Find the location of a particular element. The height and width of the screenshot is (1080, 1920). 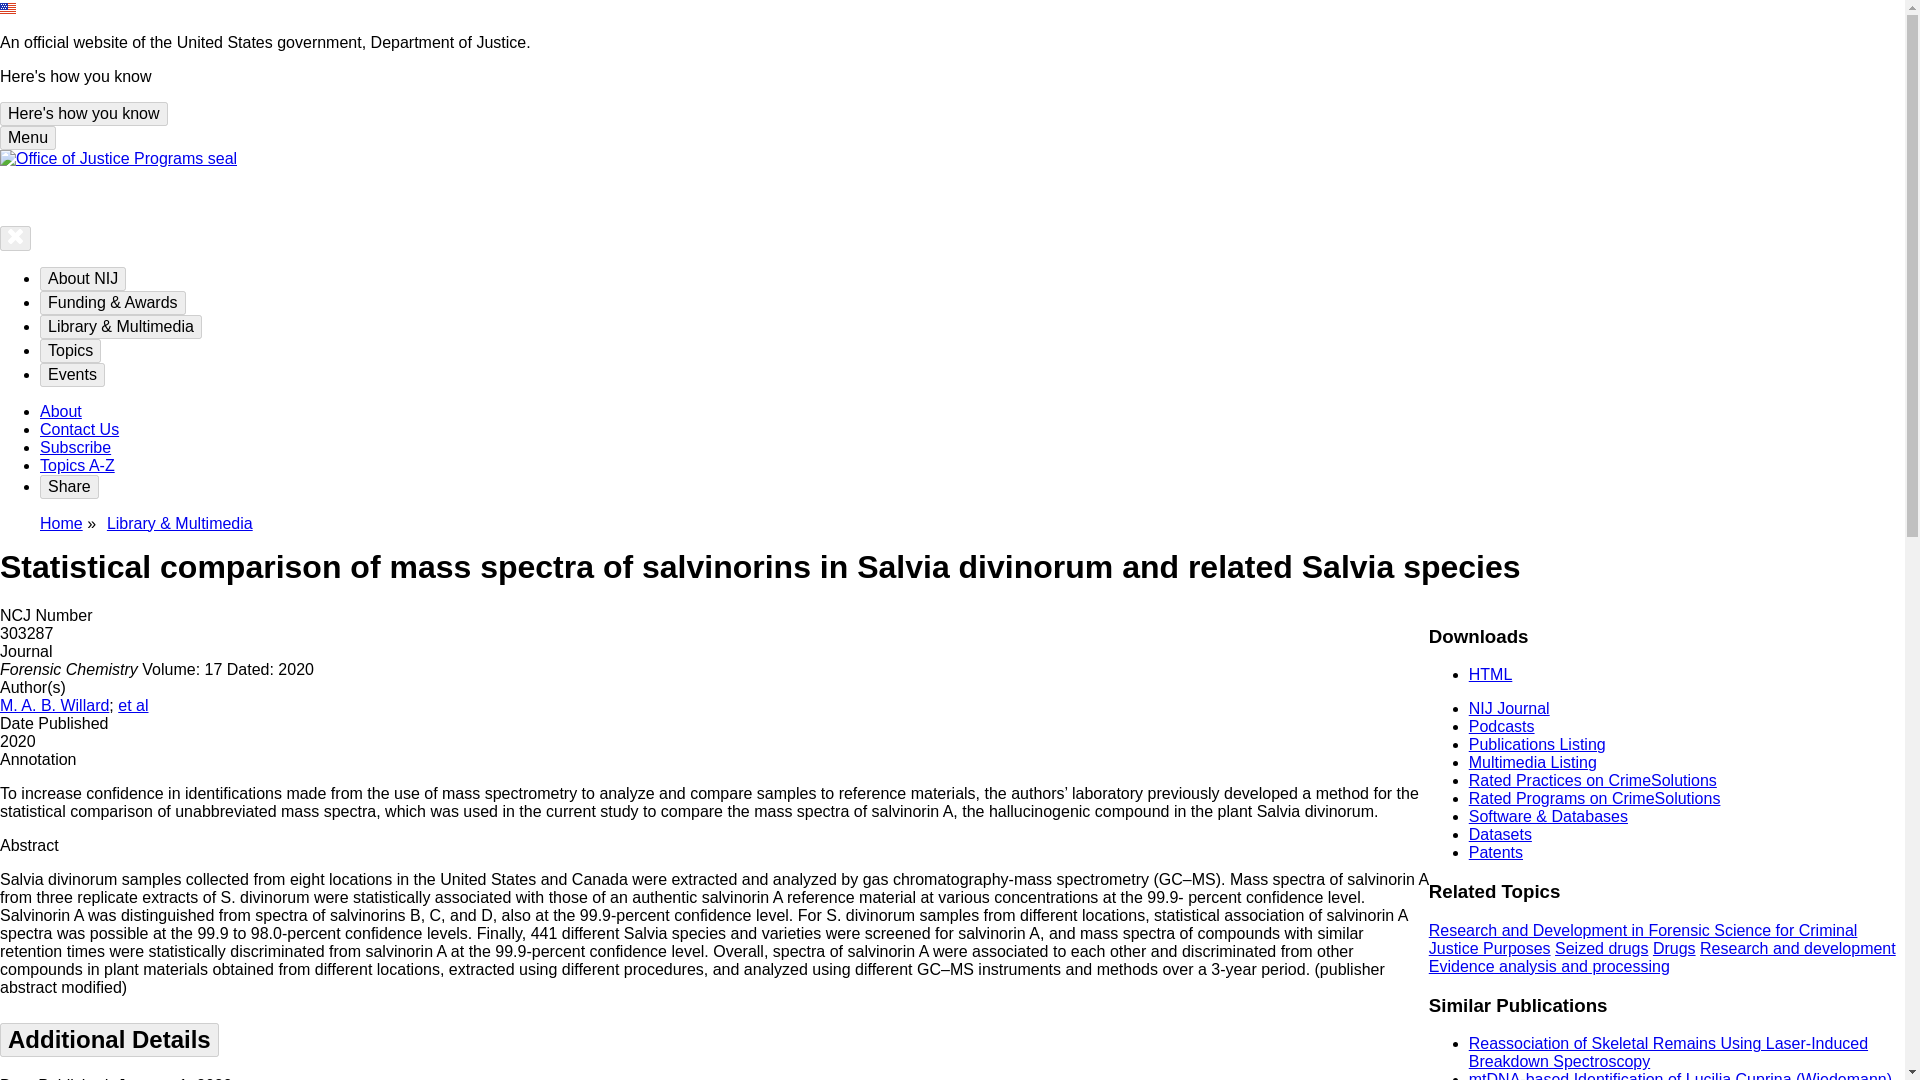

Patents is located at coordinates (1495, 852).